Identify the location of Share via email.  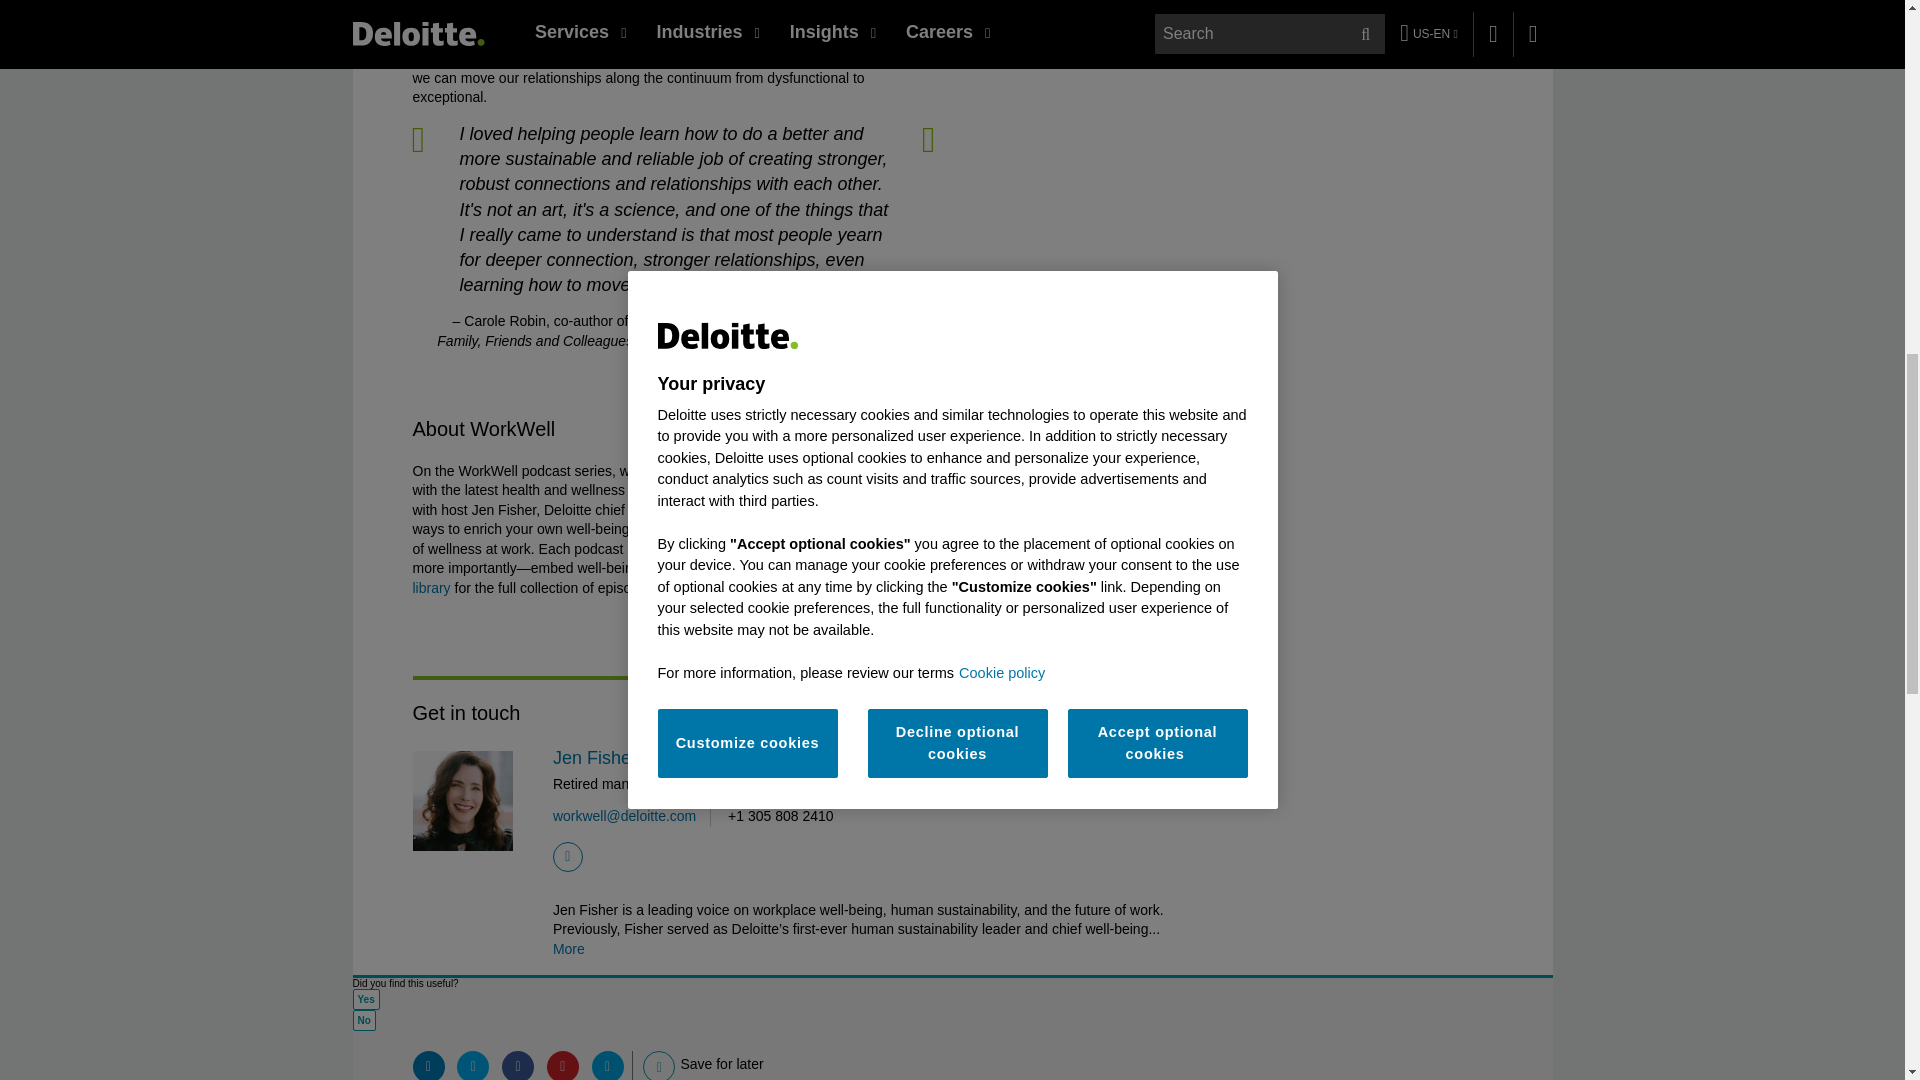
(608, 1065).